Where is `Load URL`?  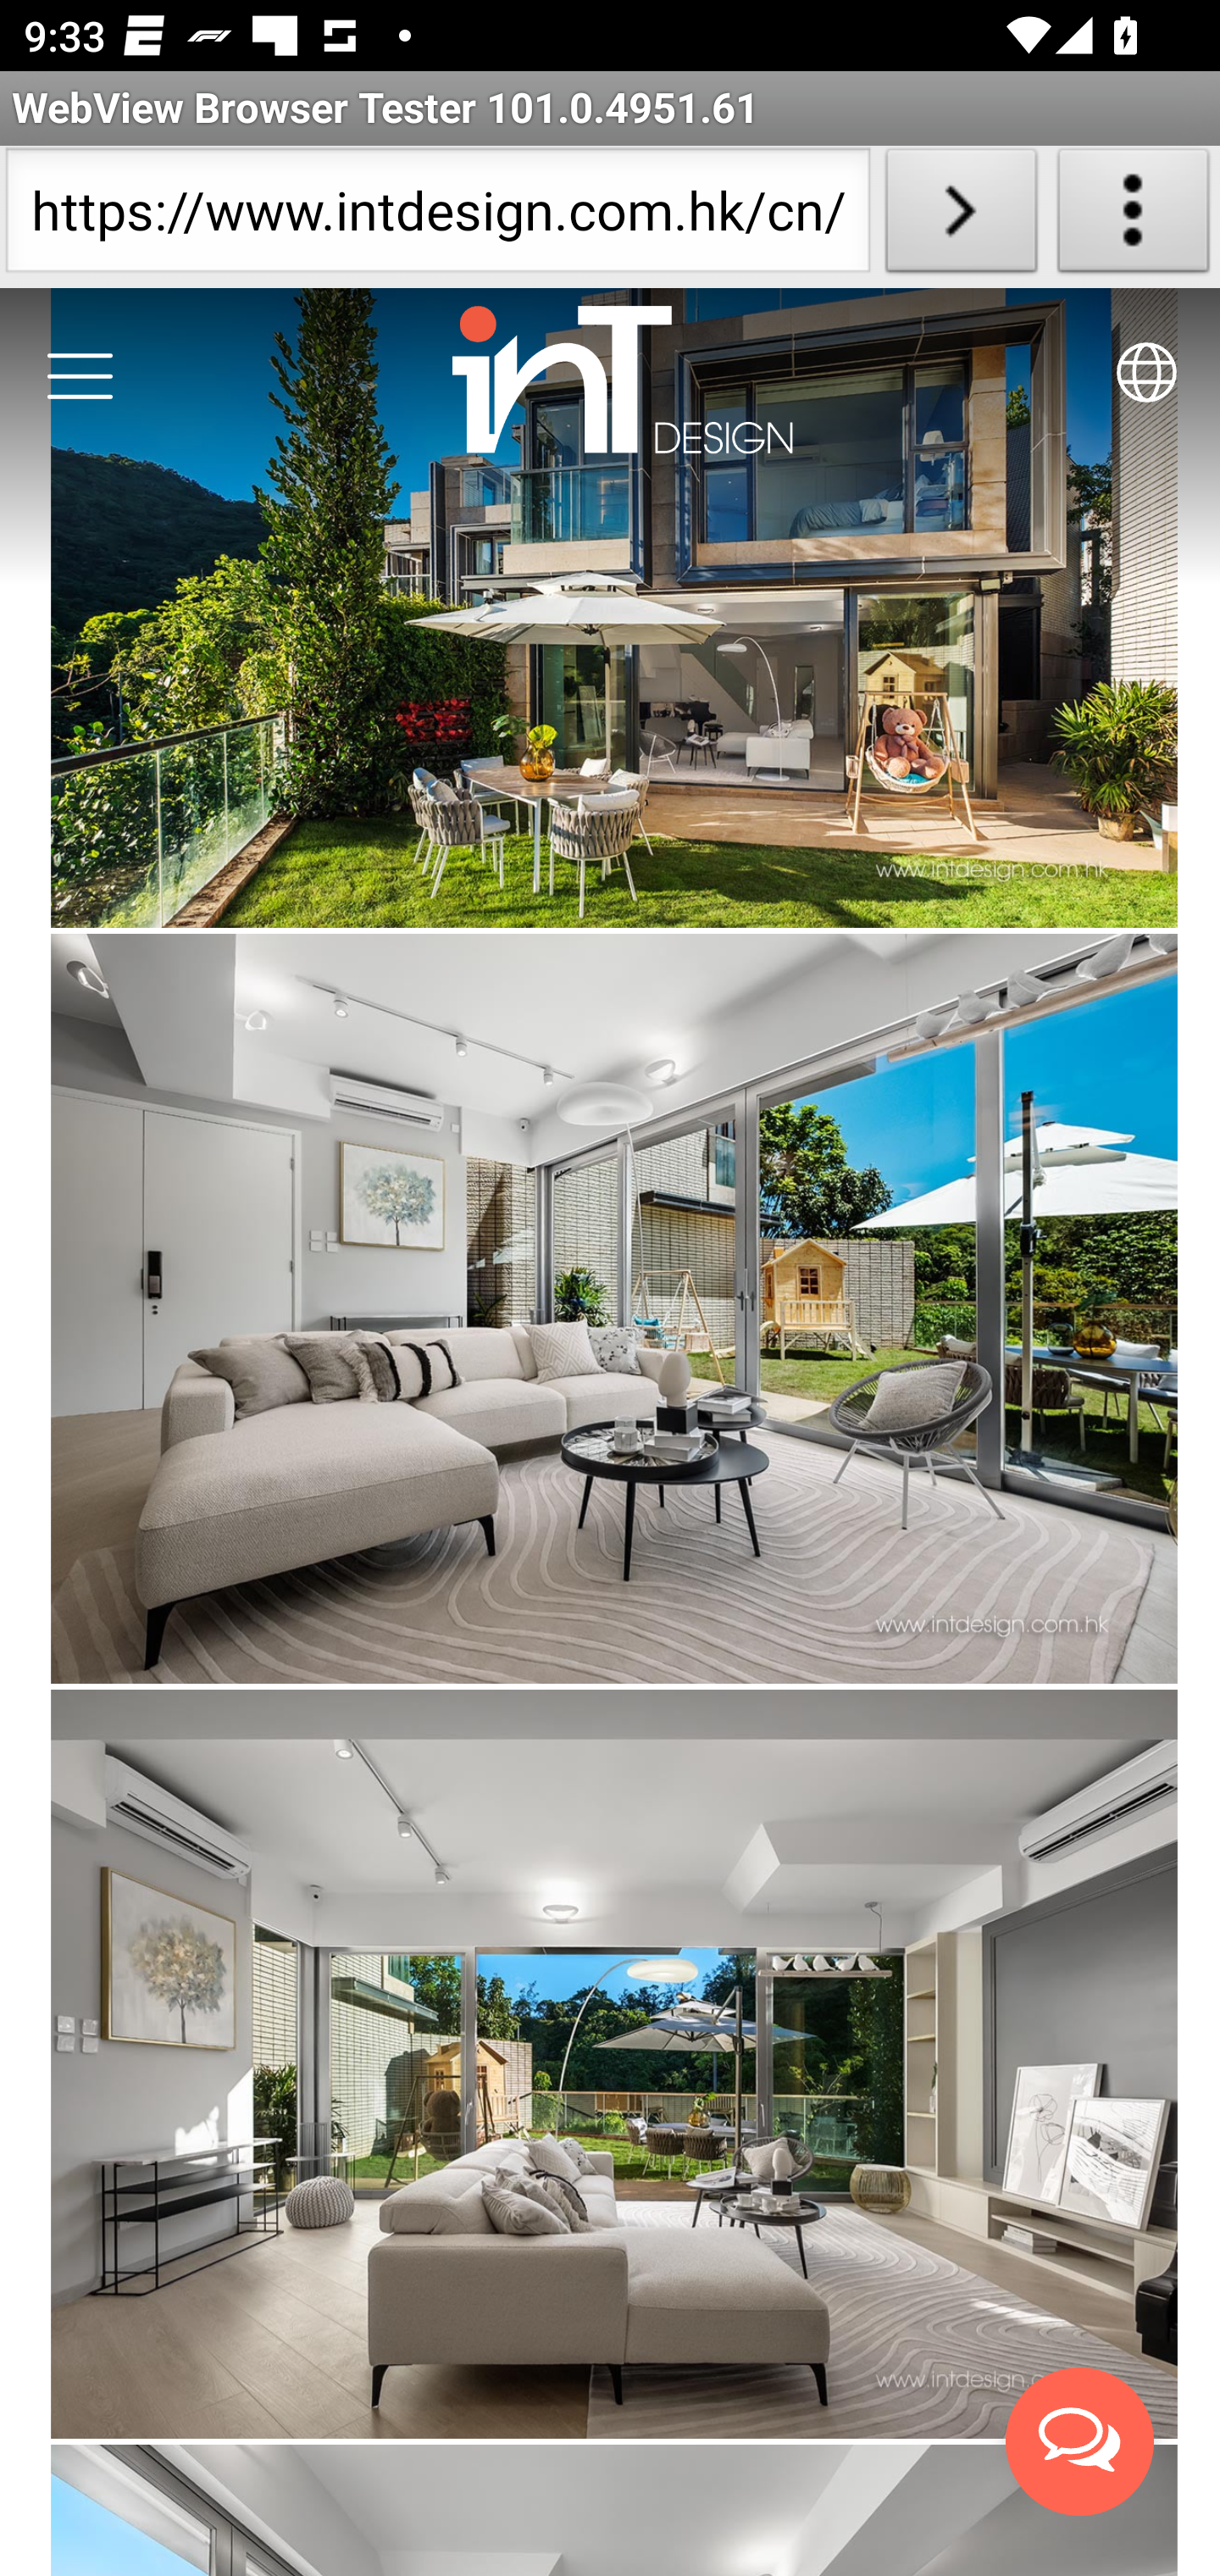 Load URL is located at coordinates (961, 217).